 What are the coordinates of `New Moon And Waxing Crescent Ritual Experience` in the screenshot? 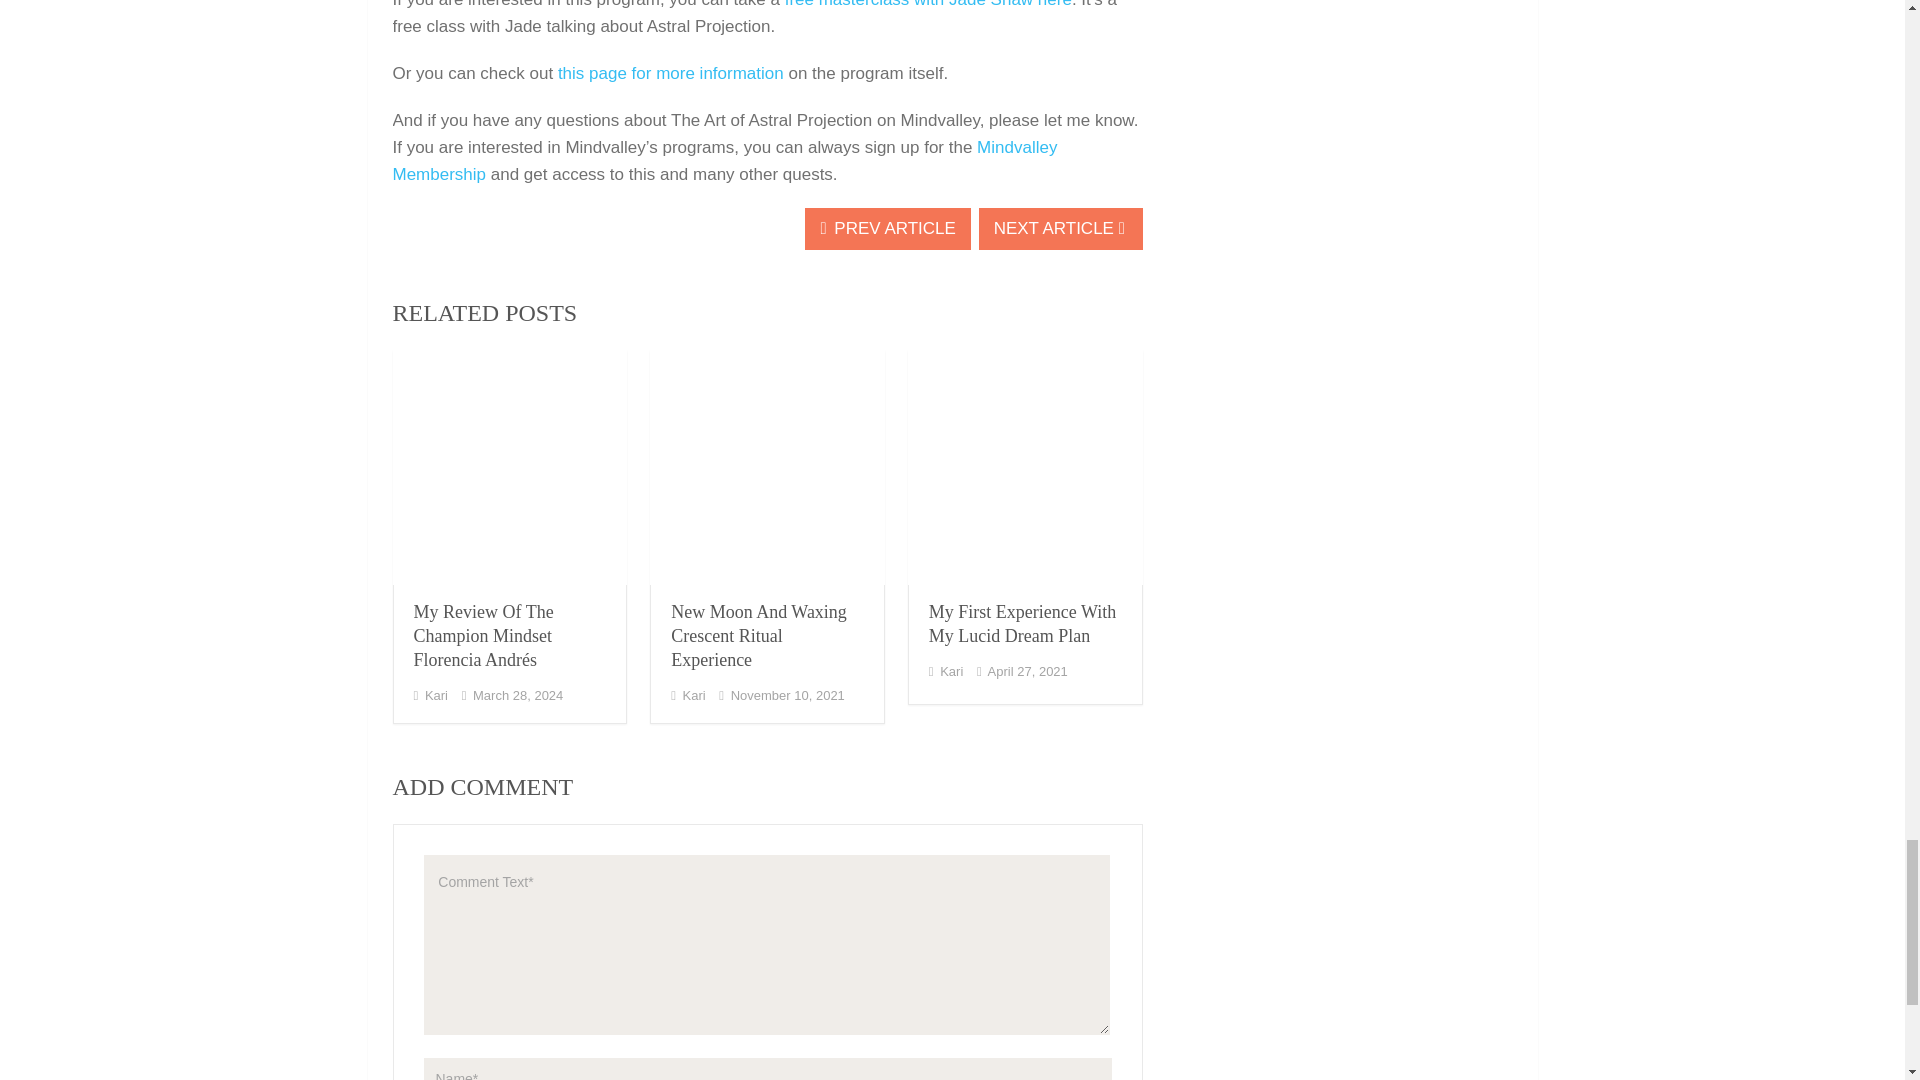 It's located at (768, 467).